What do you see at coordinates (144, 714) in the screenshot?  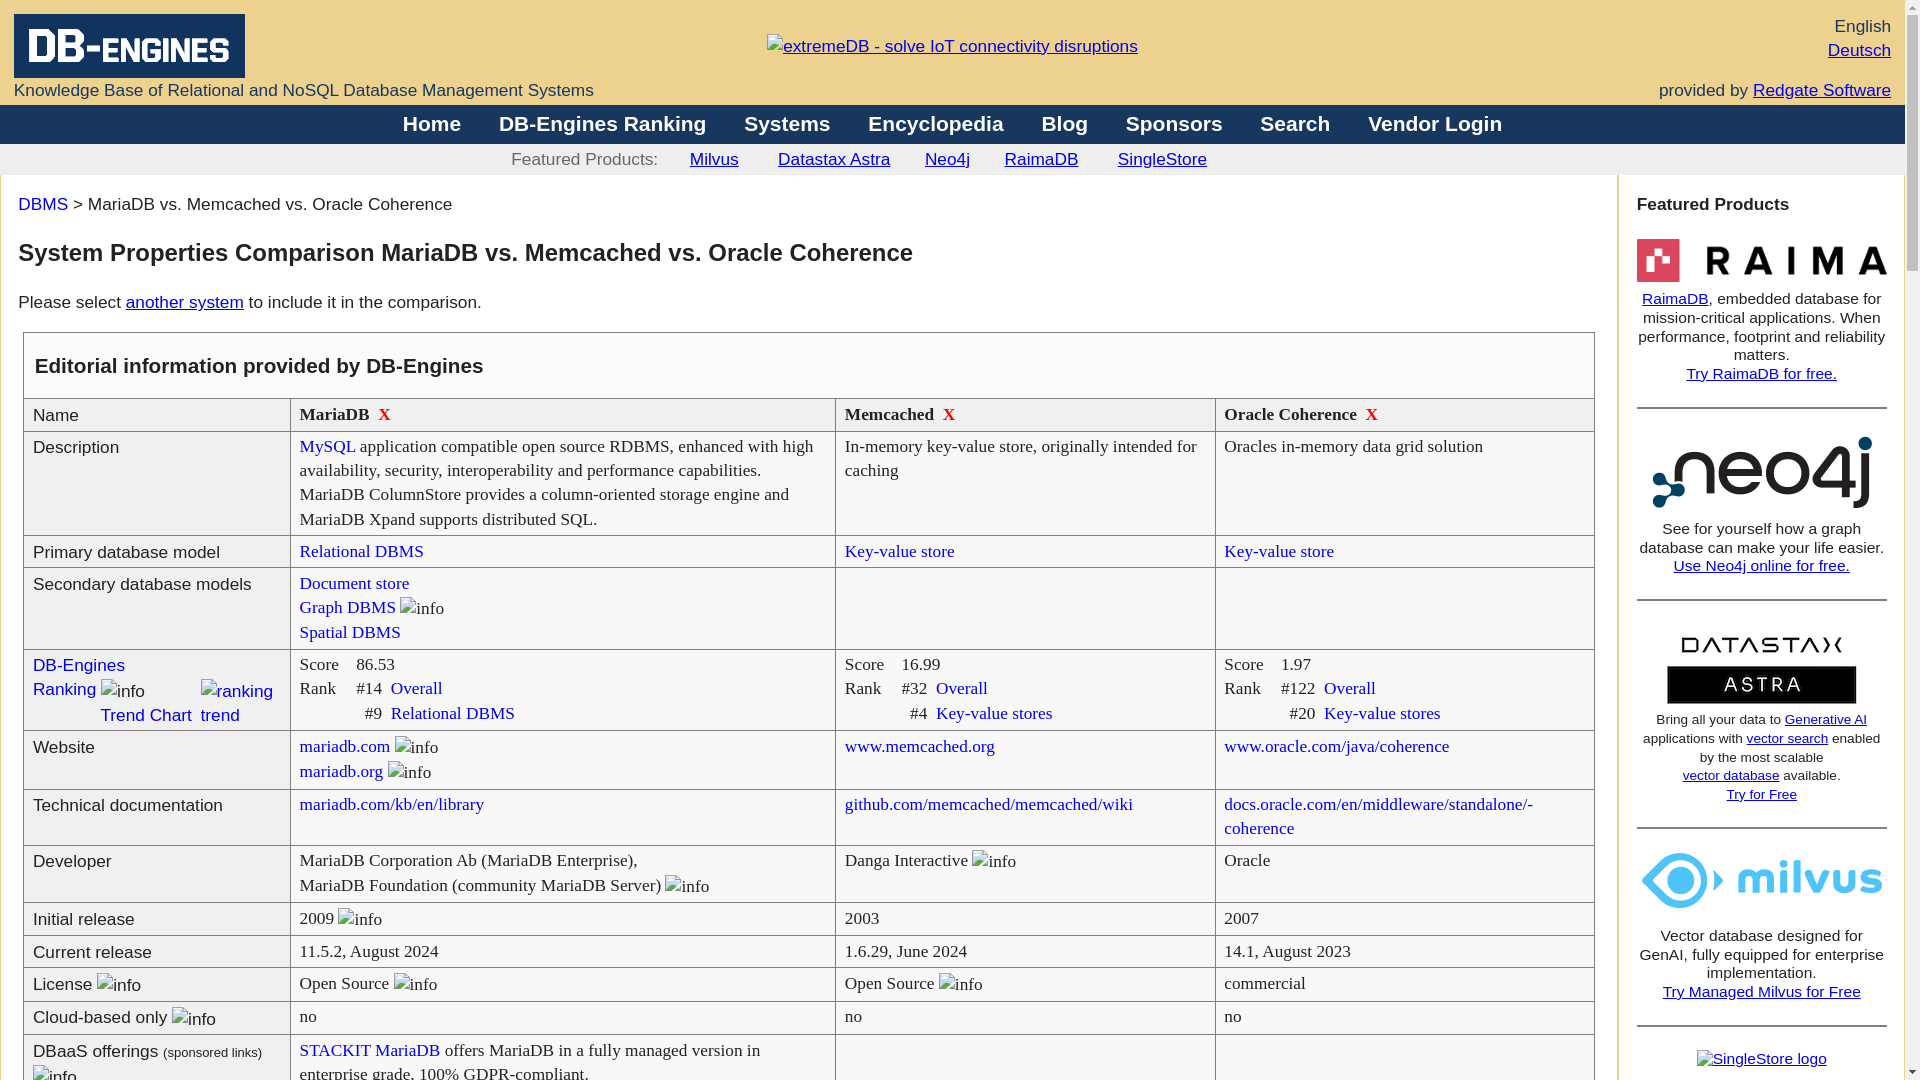 I see `Trend Chart` at bounding box center [144, 714].